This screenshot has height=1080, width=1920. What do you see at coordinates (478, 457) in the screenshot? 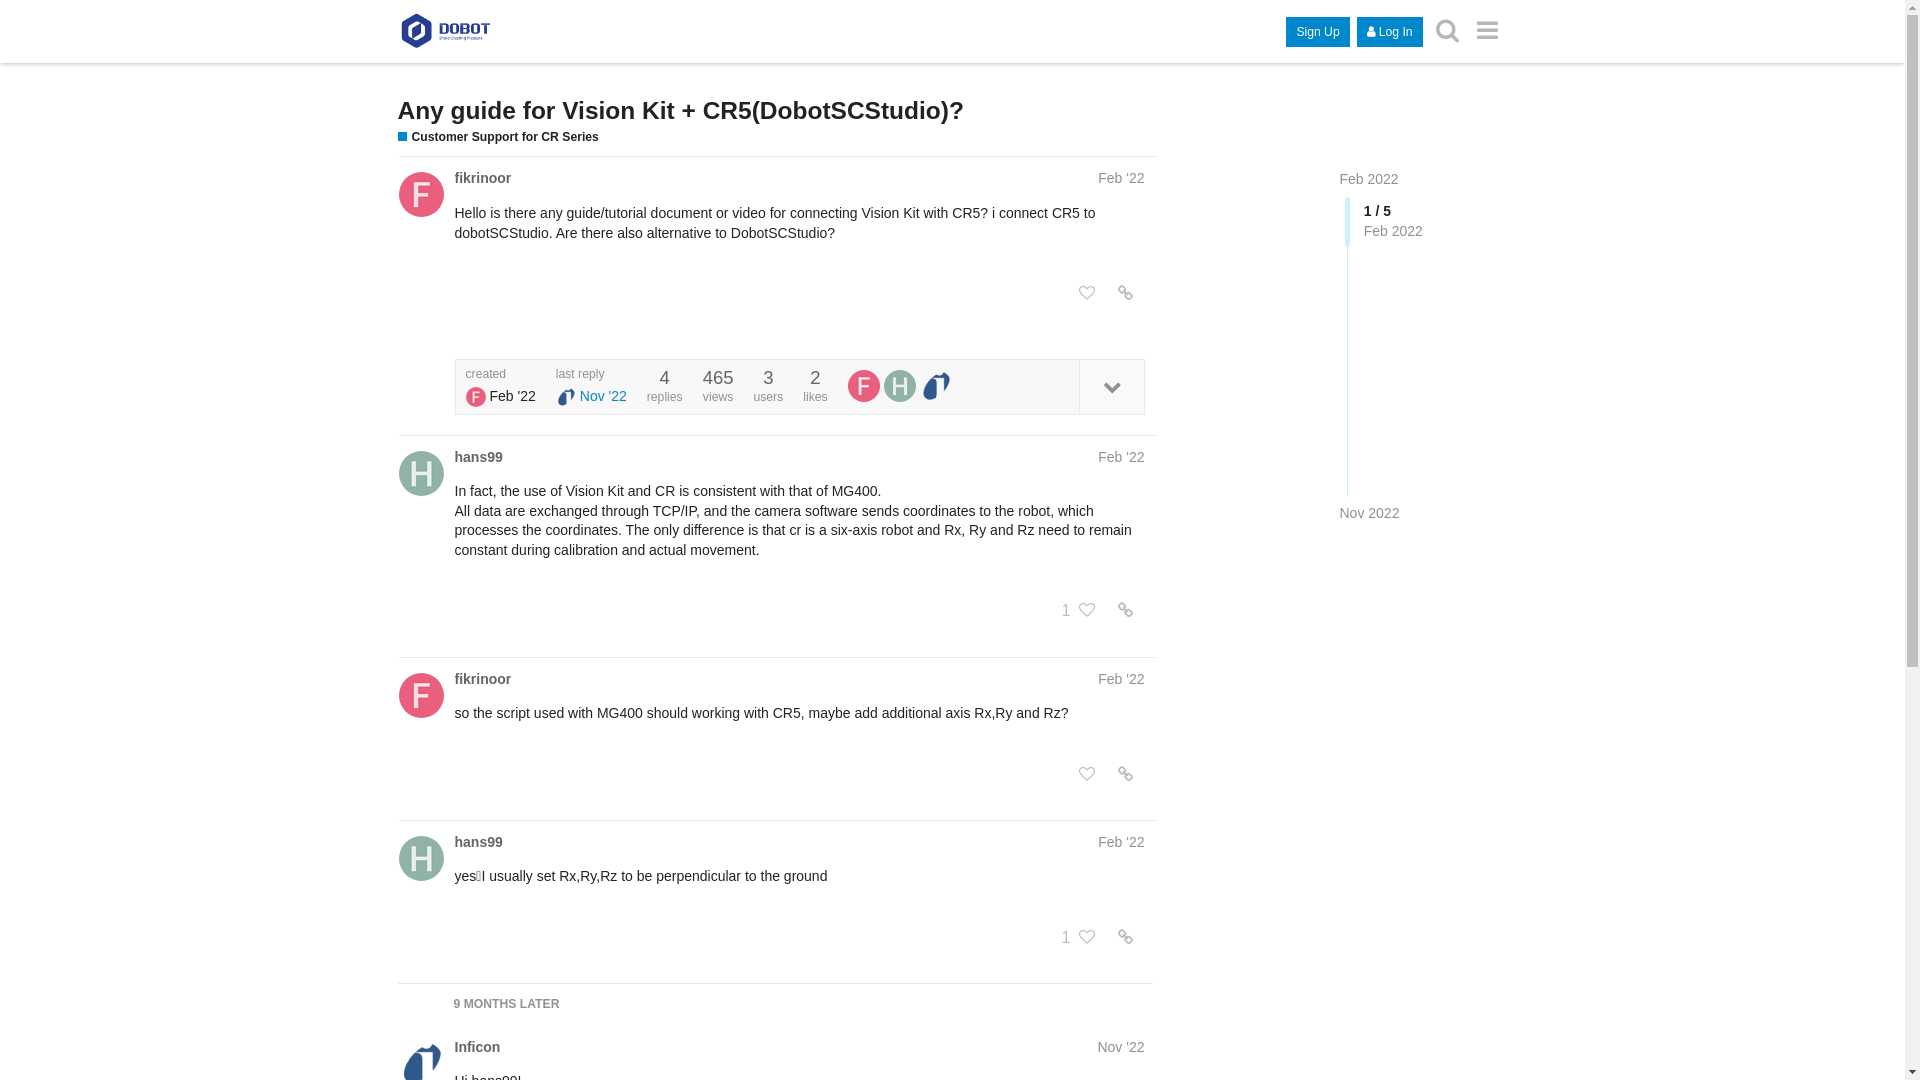
I see `hans99` at bounding box center [478, 457].